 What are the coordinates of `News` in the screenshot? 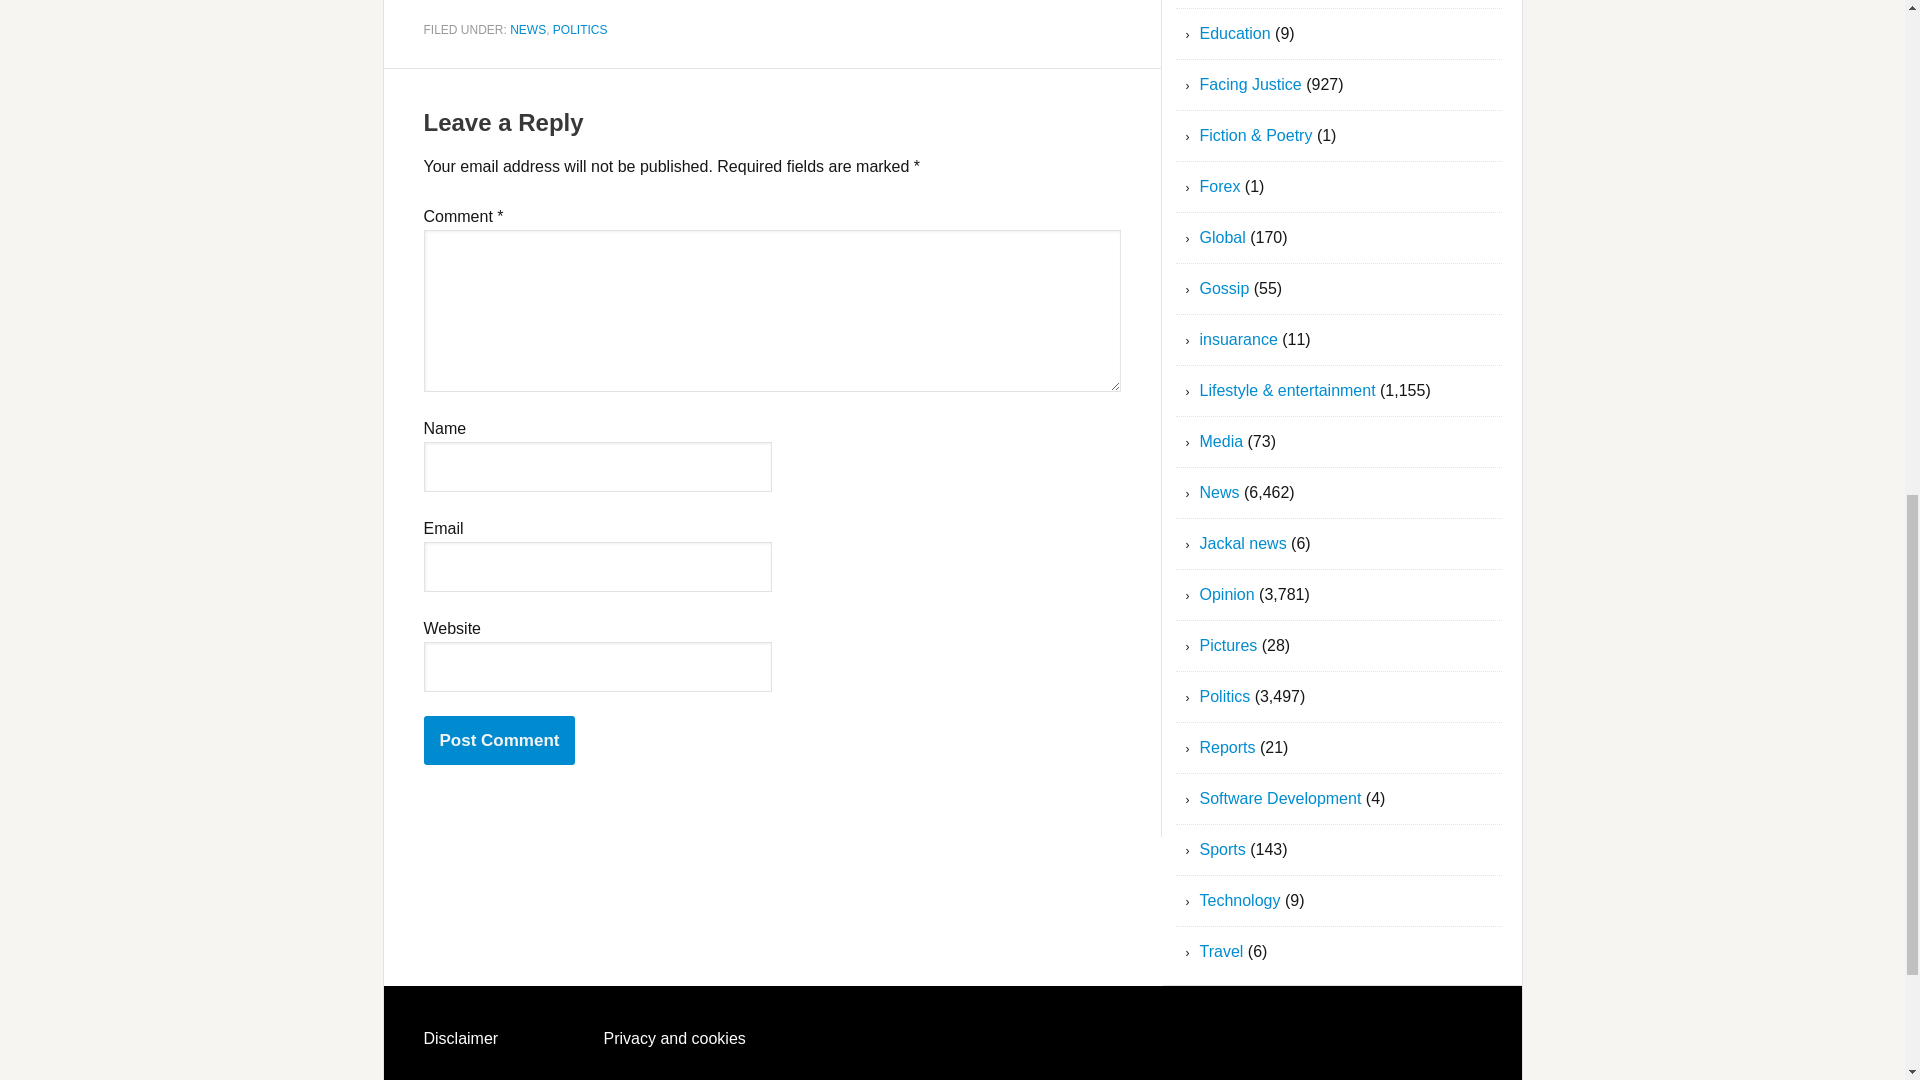 It's located at (1220, 492).